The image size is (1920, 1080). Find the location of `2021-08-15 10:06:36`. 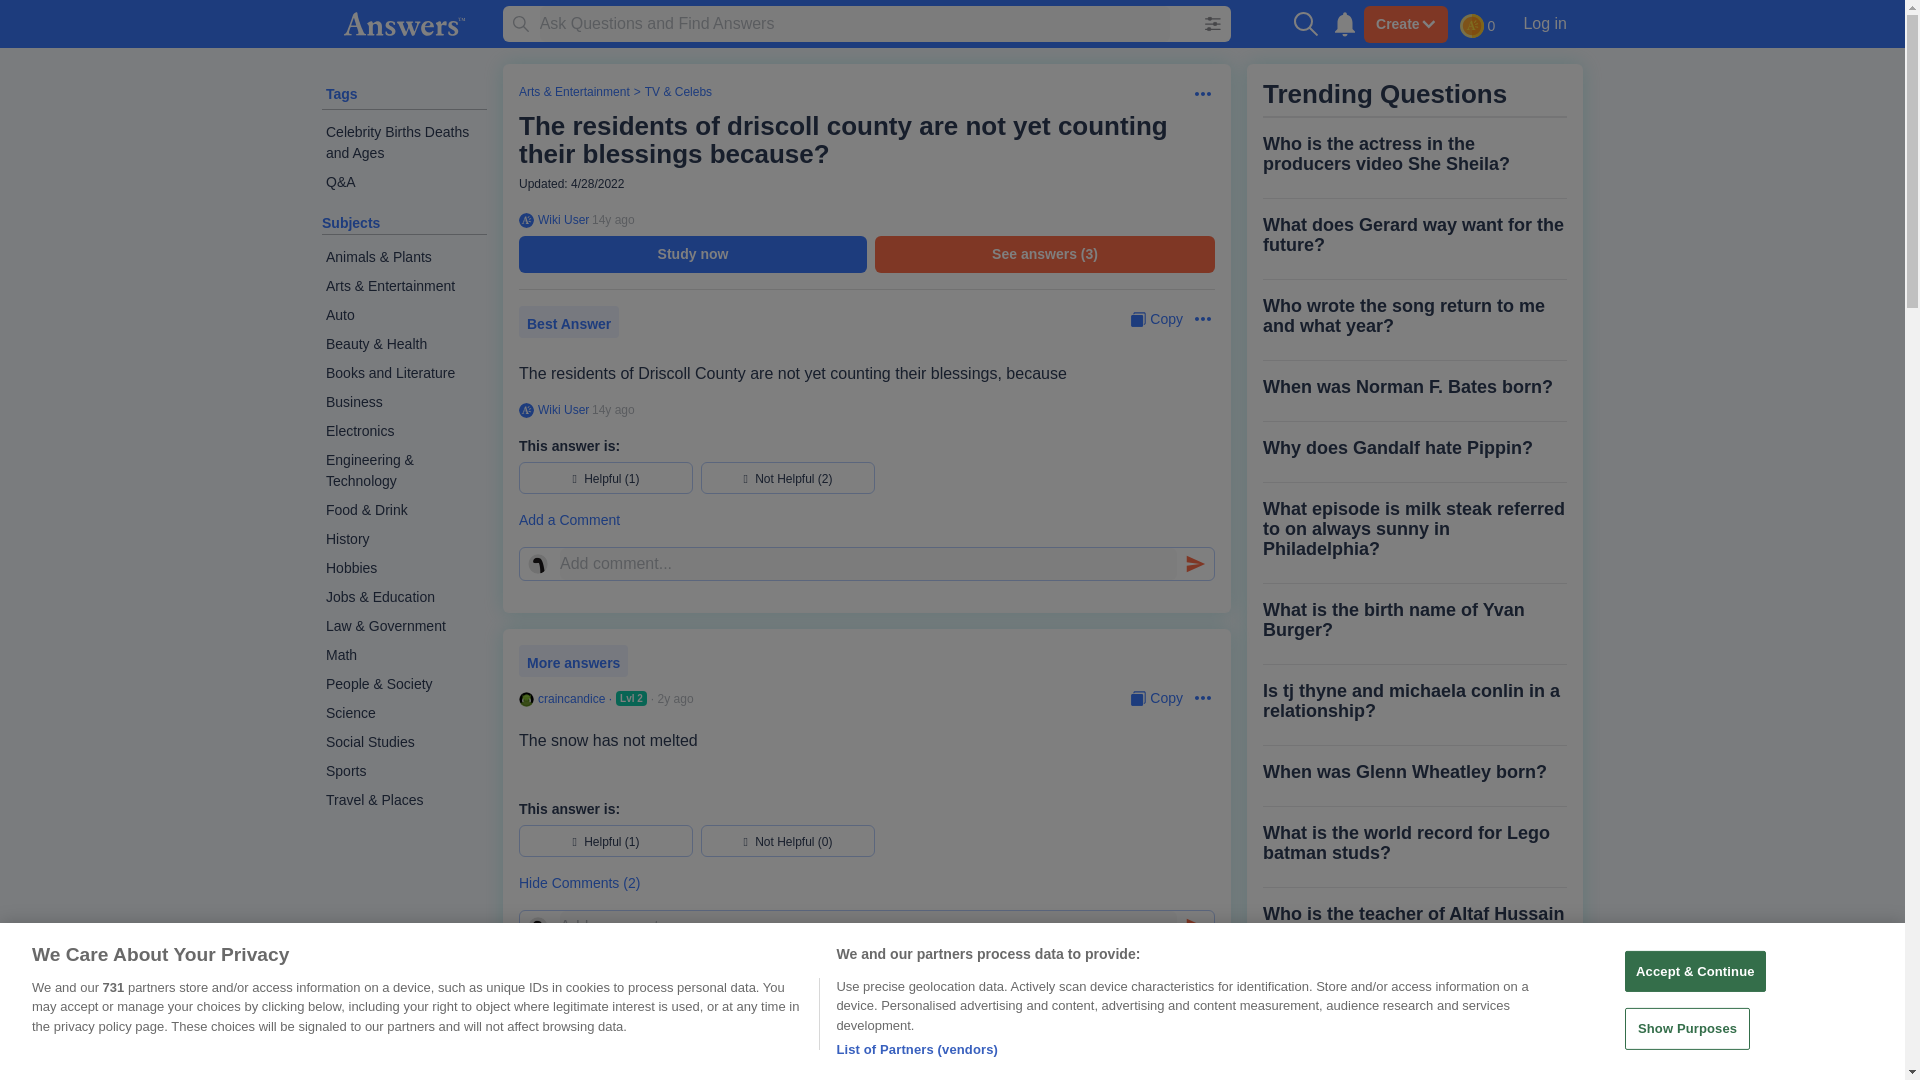

2021-08-15 10:06:36 is located at coordinates (713, 989).